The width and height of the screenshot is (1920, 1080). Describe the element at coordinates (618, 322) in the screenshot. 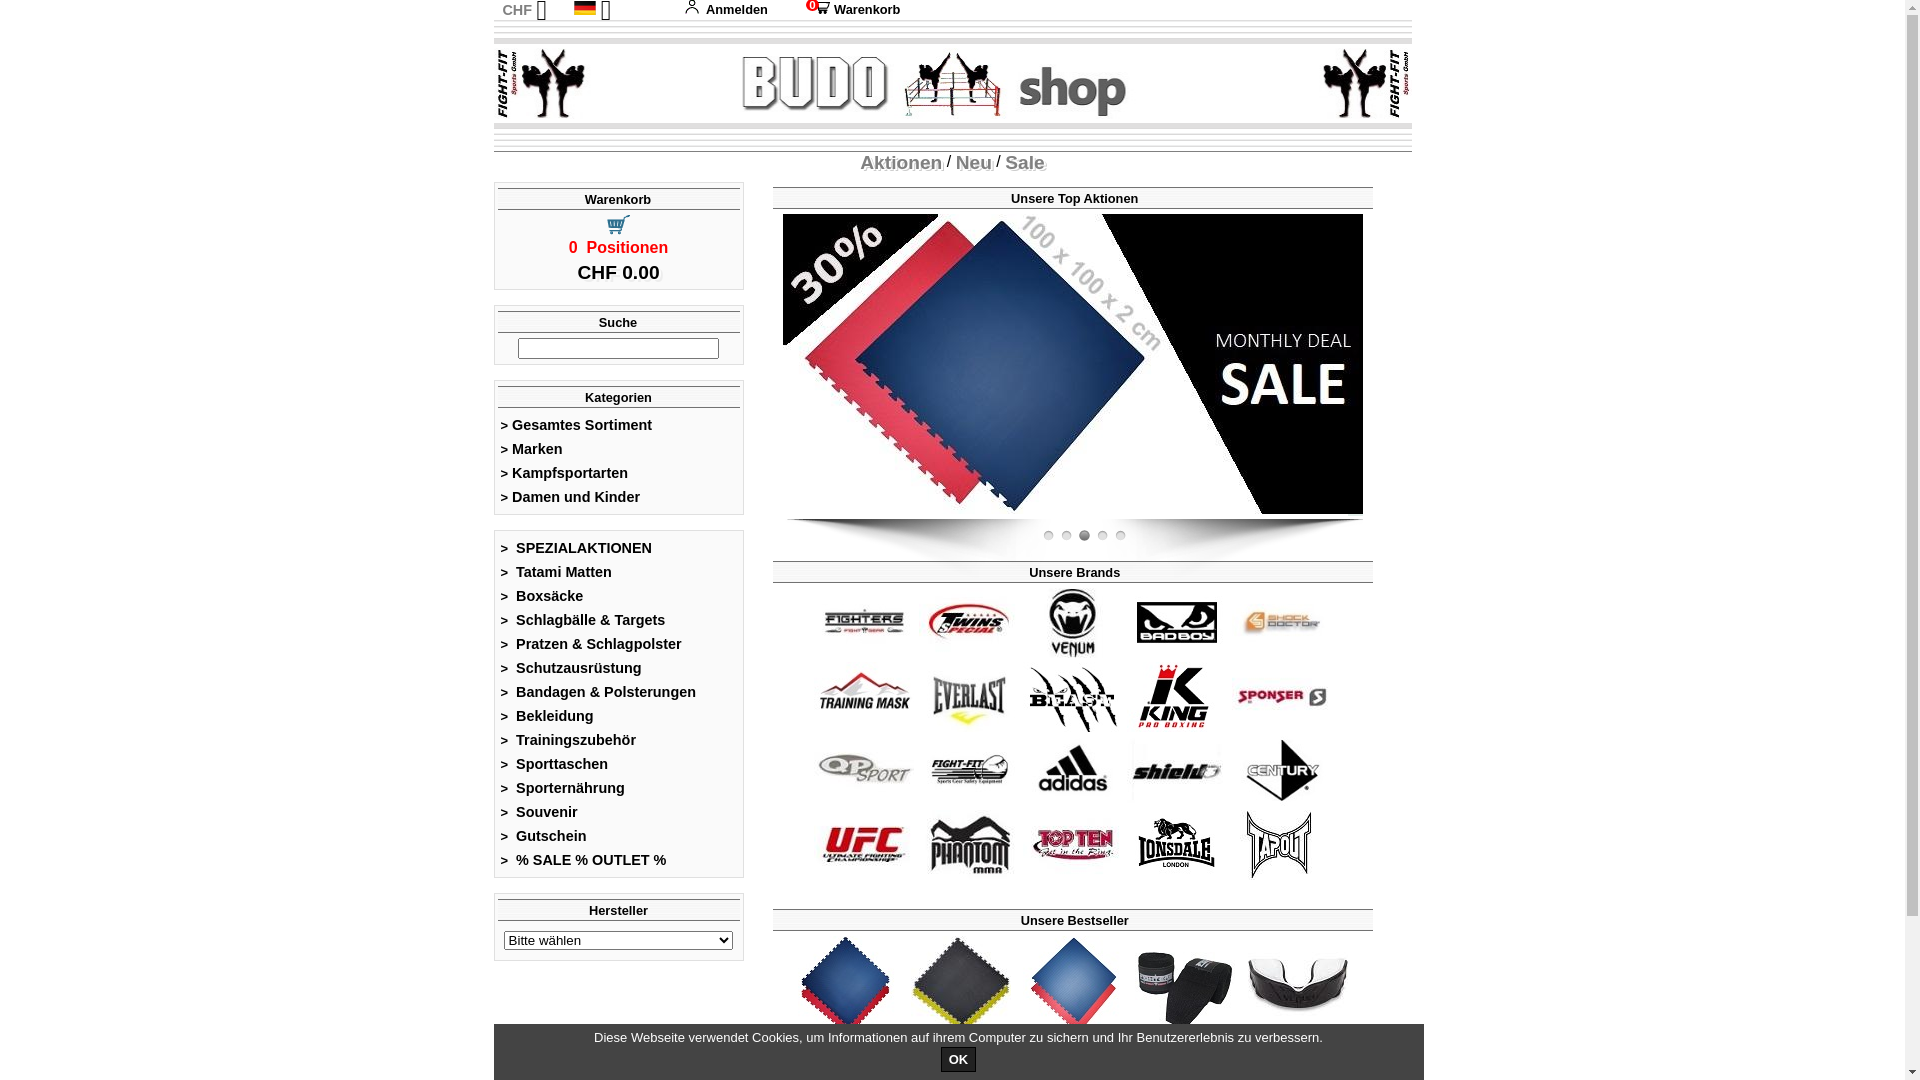

I see `Suche` at that location.